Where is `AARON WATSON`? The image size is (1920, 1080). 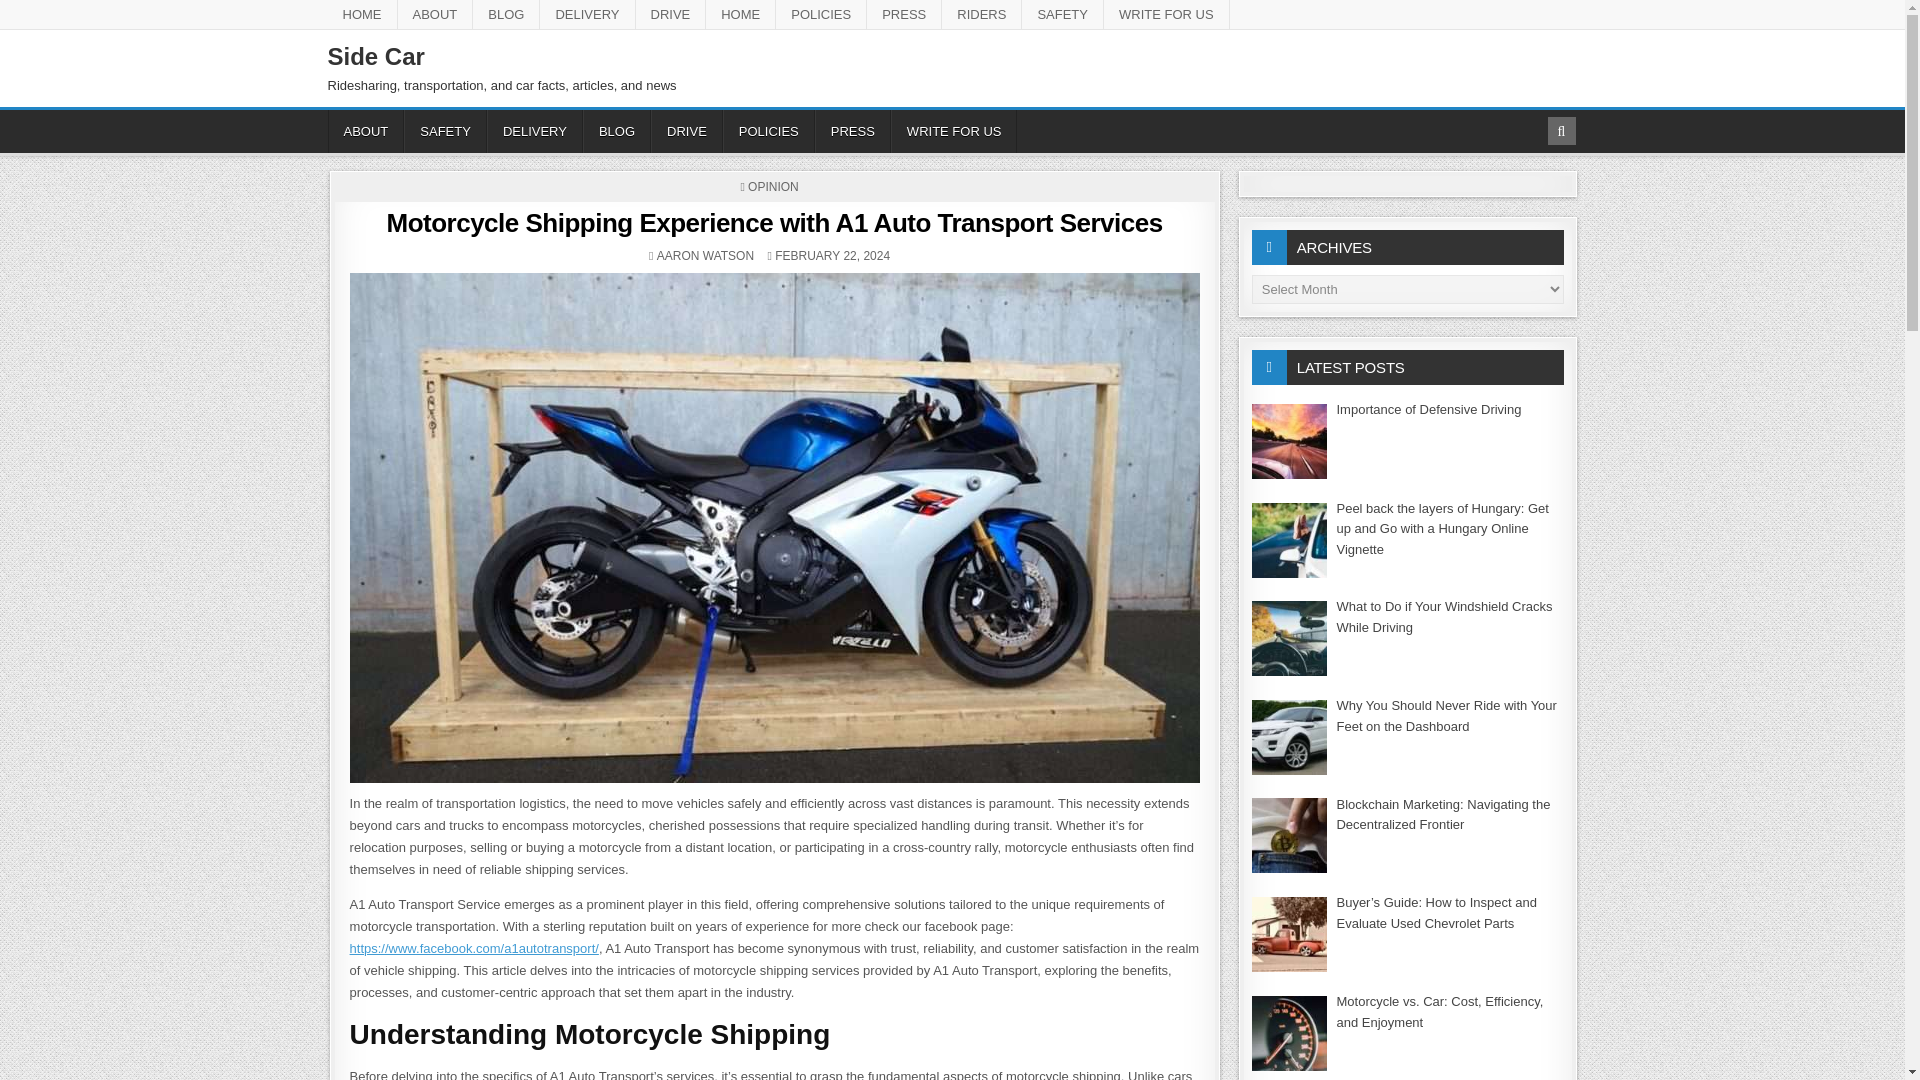
AARON WATSON is located at coordinates (705, 256).